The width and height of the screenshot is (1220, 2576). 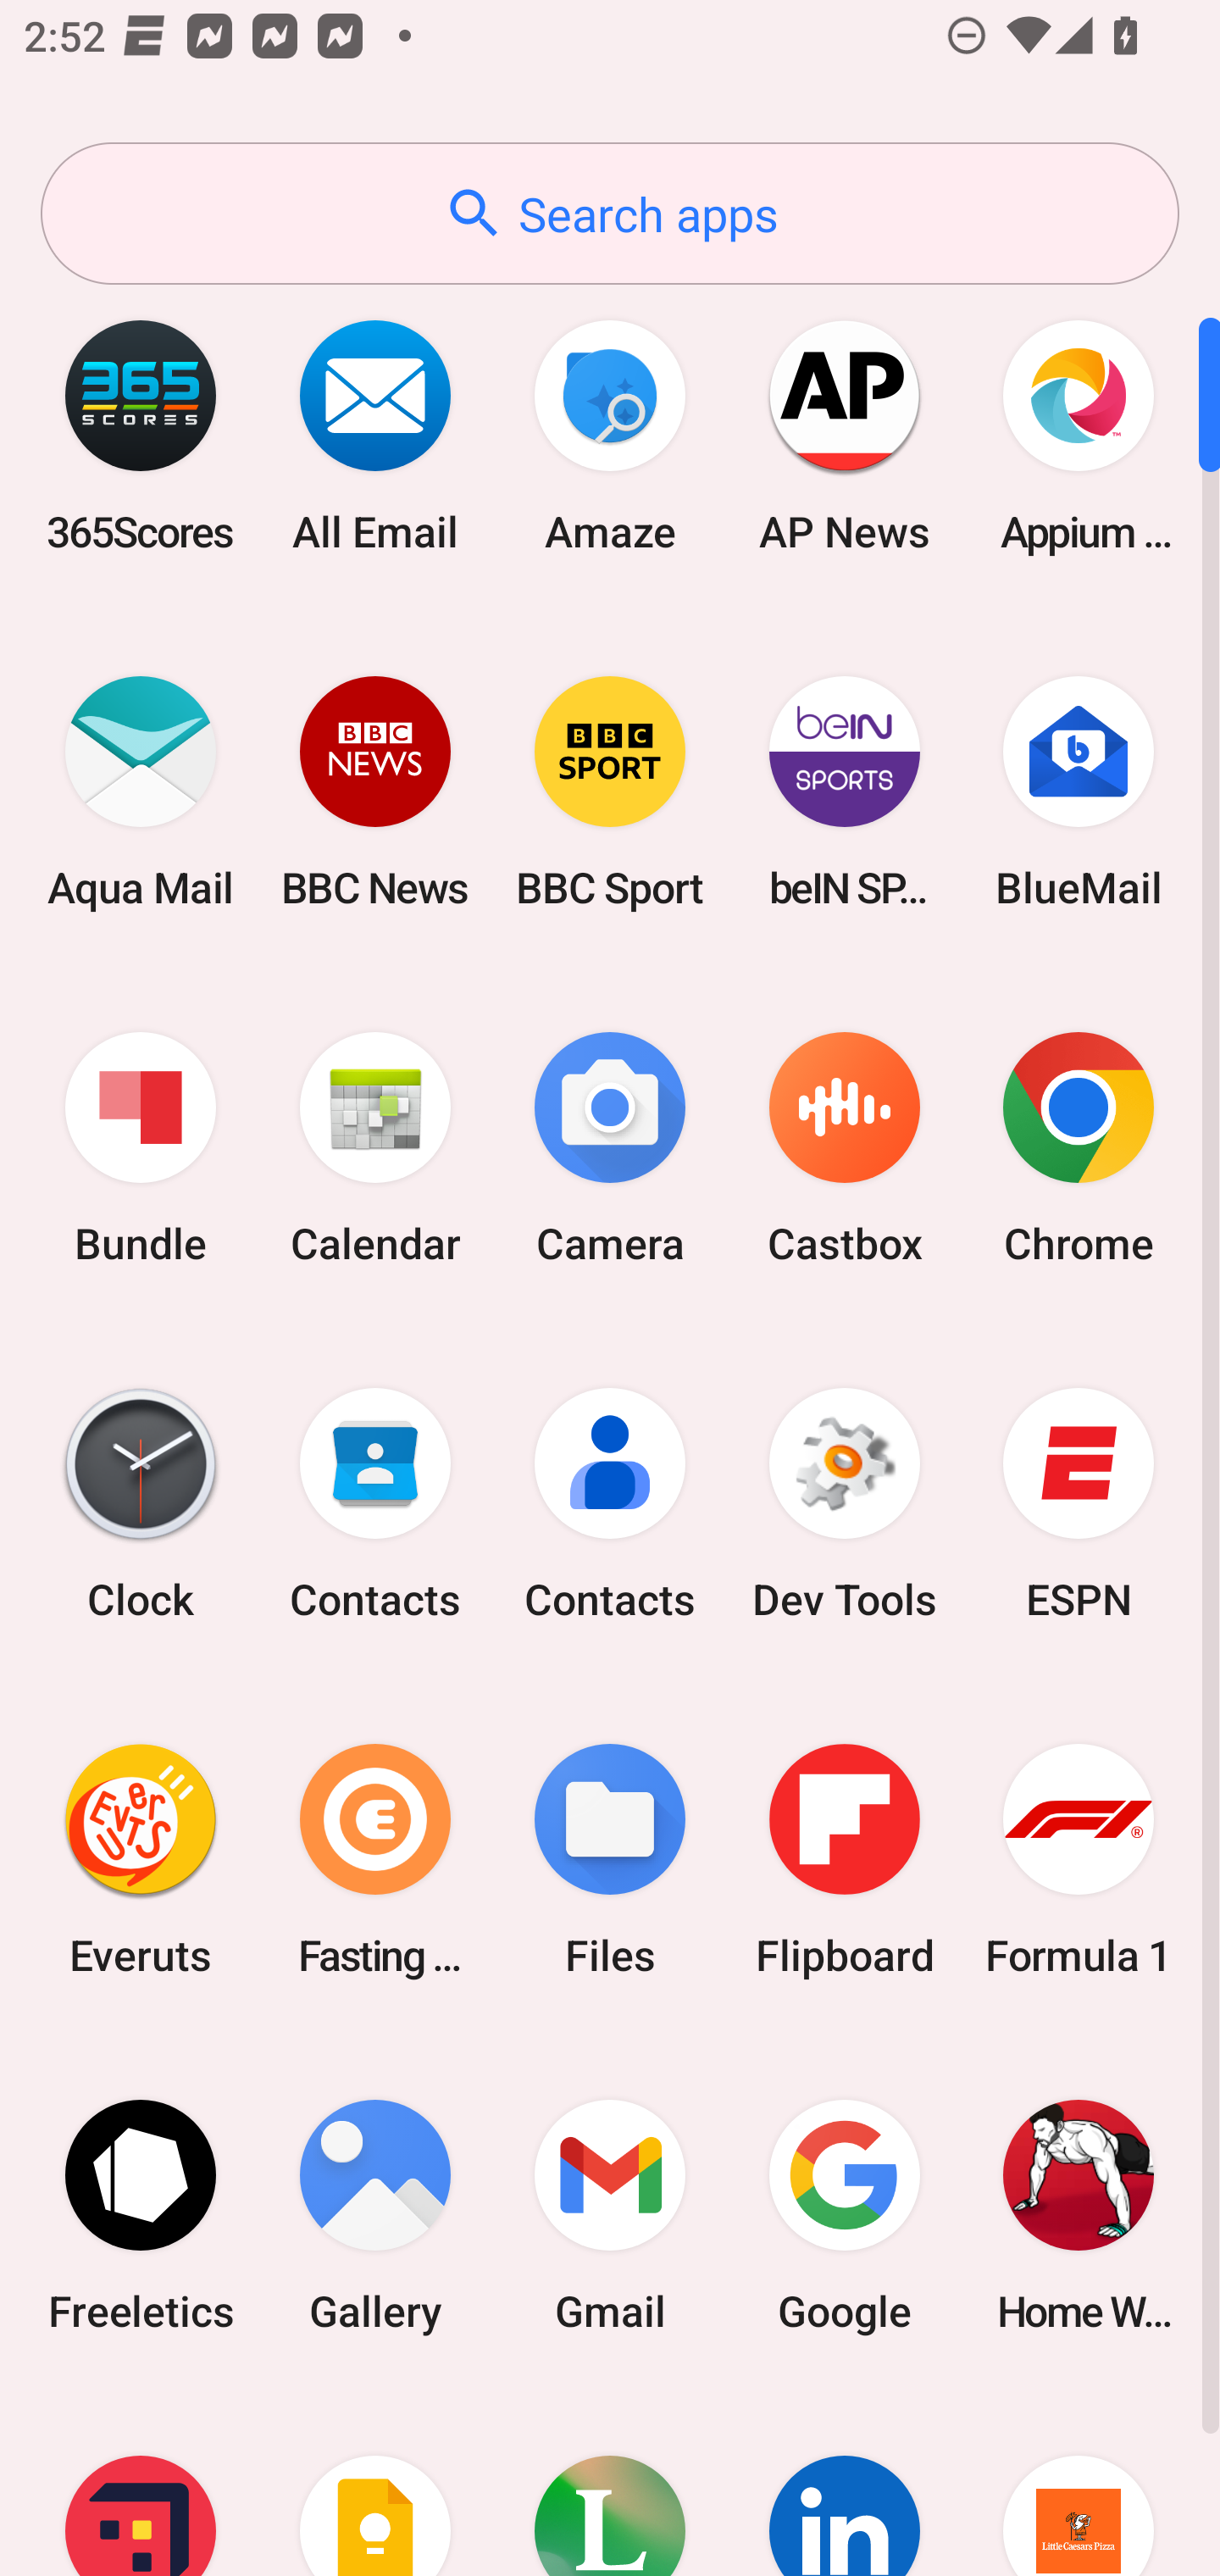 What do you see at coordinates (375, 1149) in the screenshot?
I see `Calendar` at bounding box center [375, 1149].